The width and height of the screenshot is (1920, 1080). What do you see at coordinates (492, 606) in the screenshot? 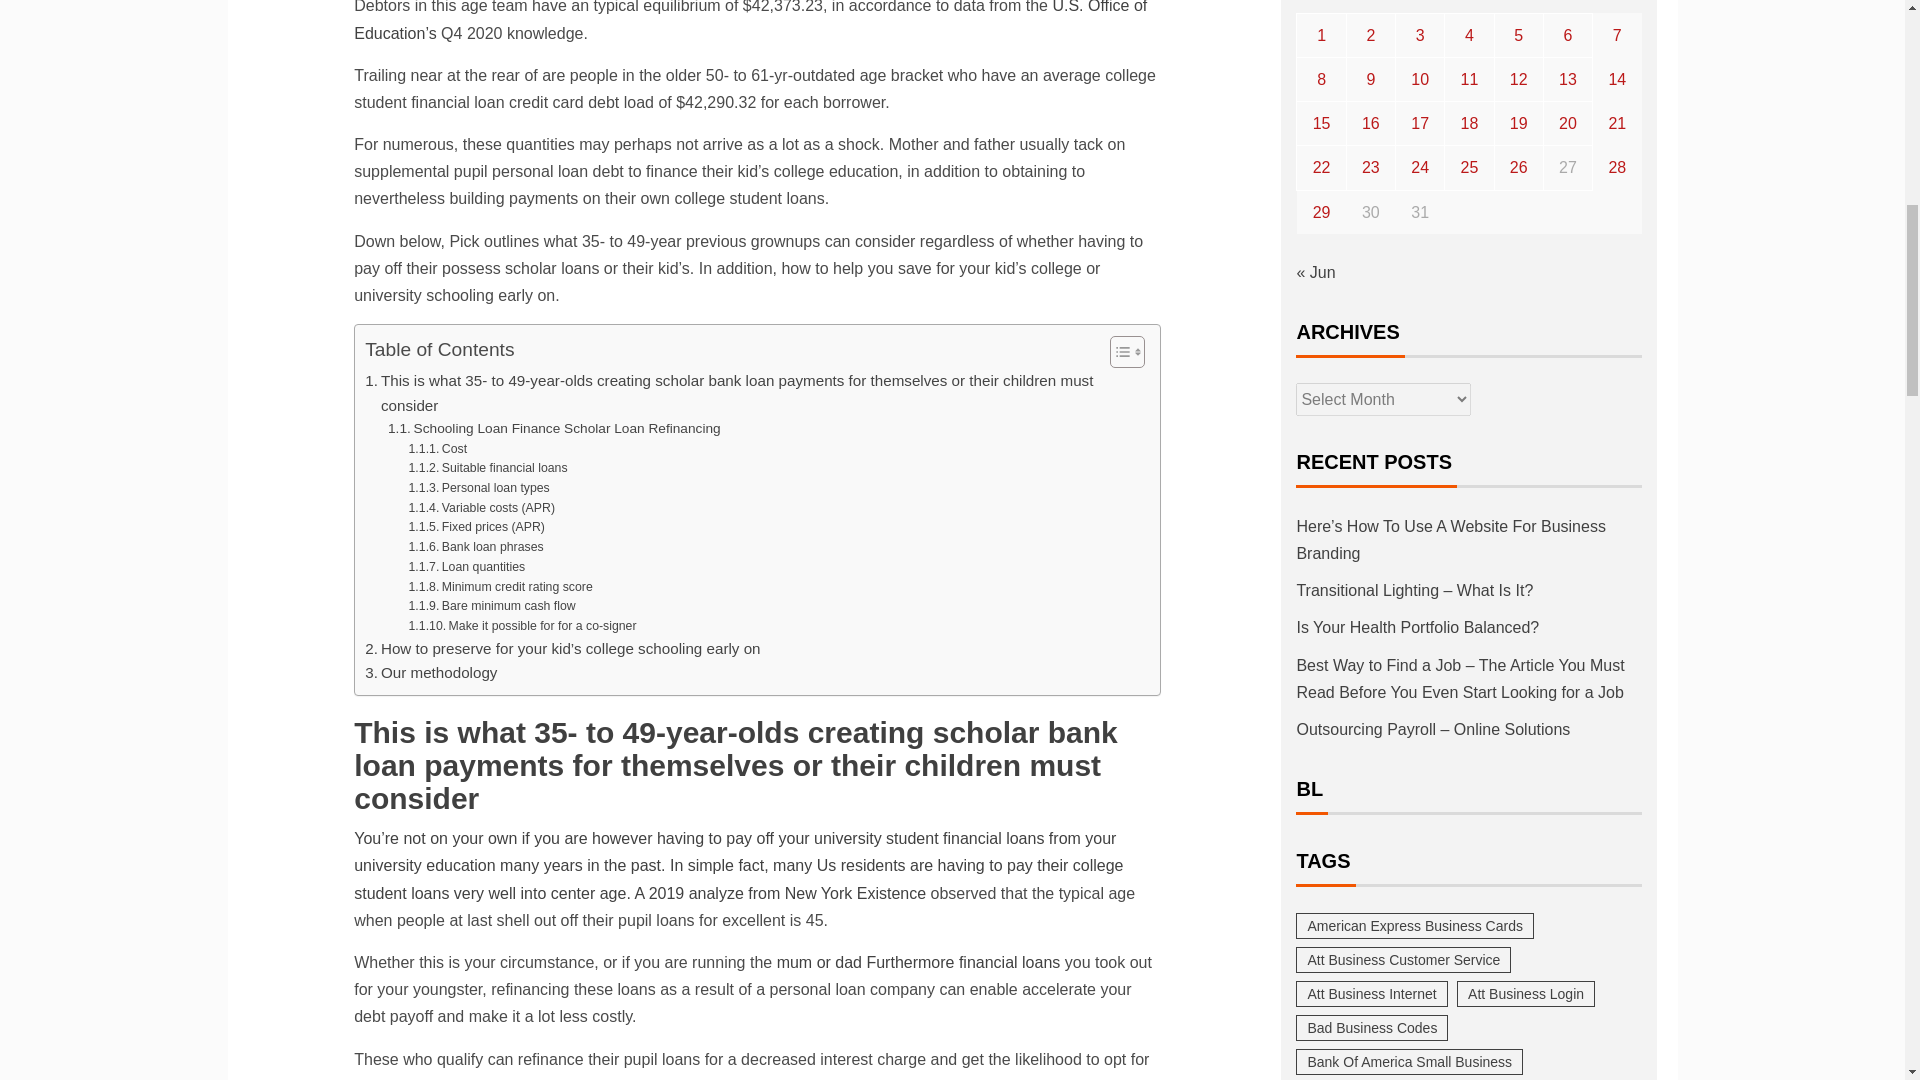
I see `Bare minimum cash flow` at bounding box center [492, 606].